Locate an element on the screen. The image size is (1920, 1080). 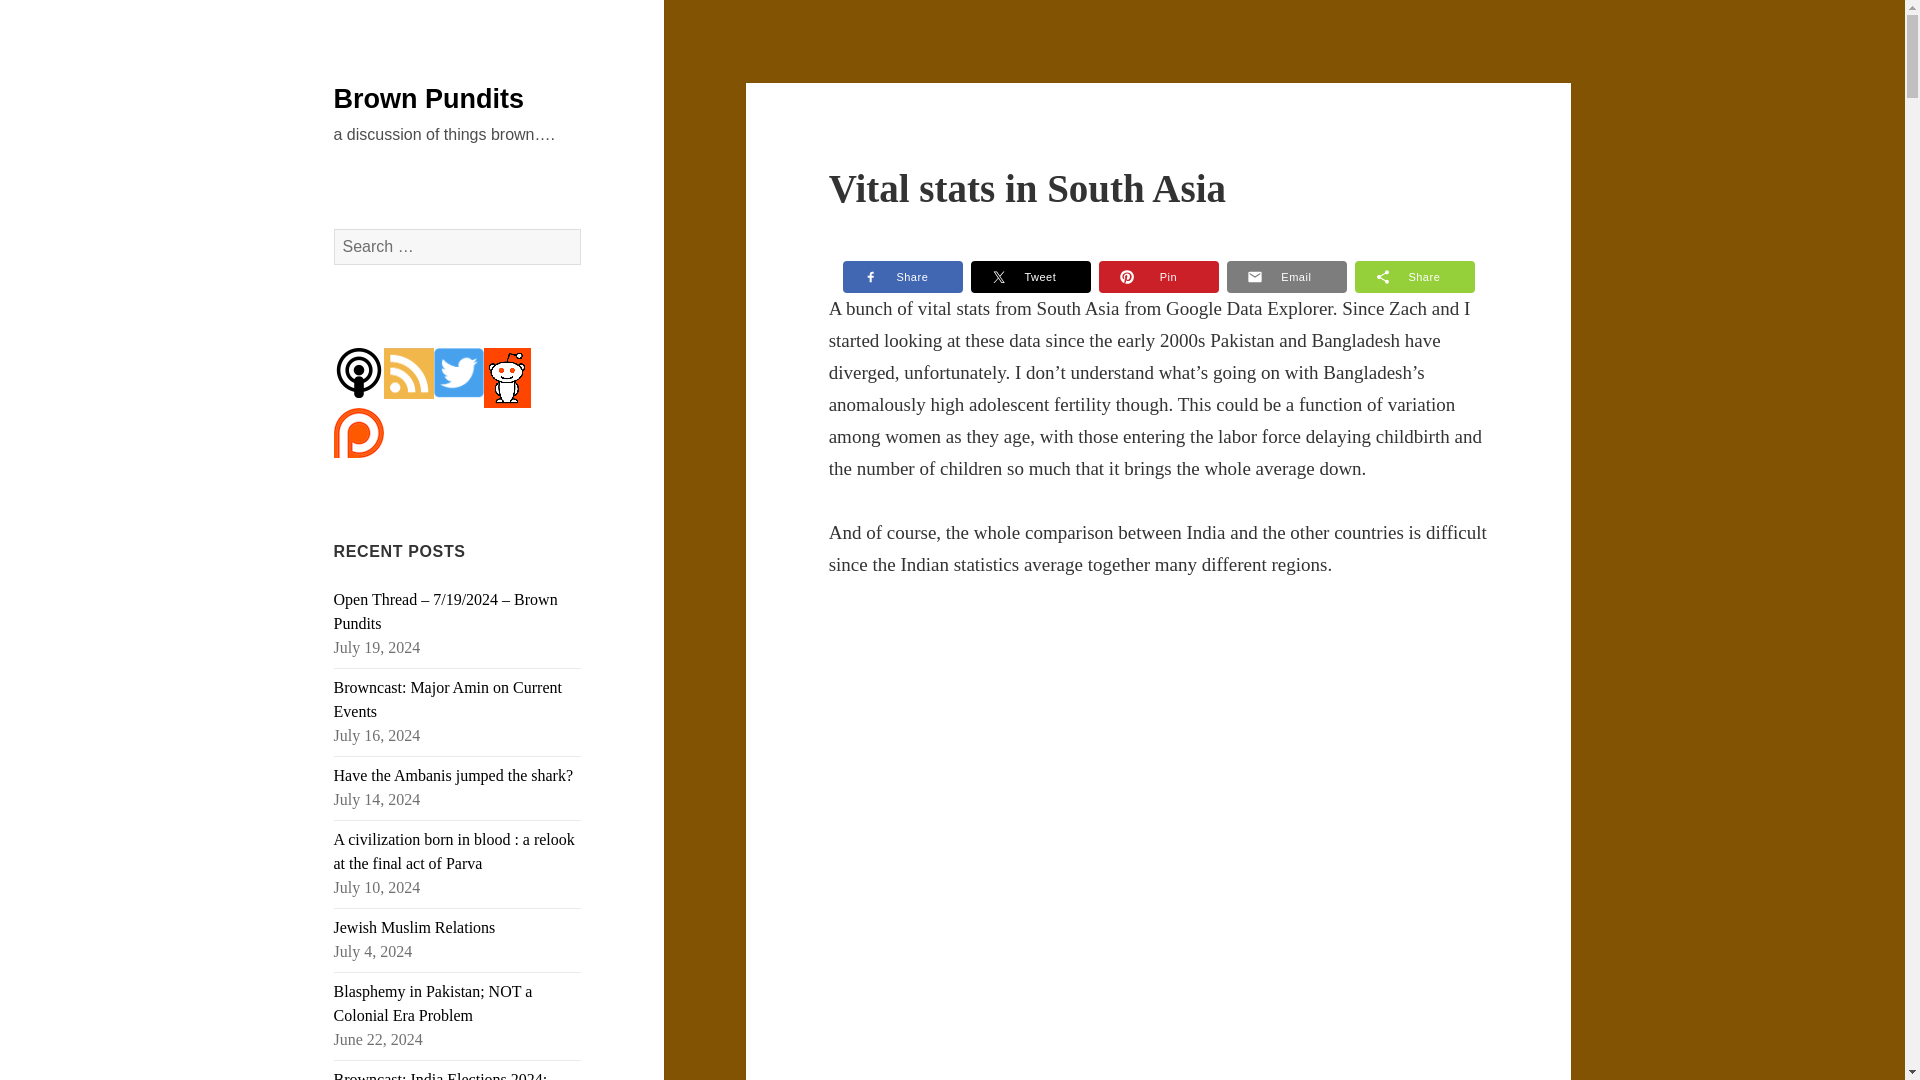
Have the Ambanis jumped the shark? is located at coordinates (454, 775).